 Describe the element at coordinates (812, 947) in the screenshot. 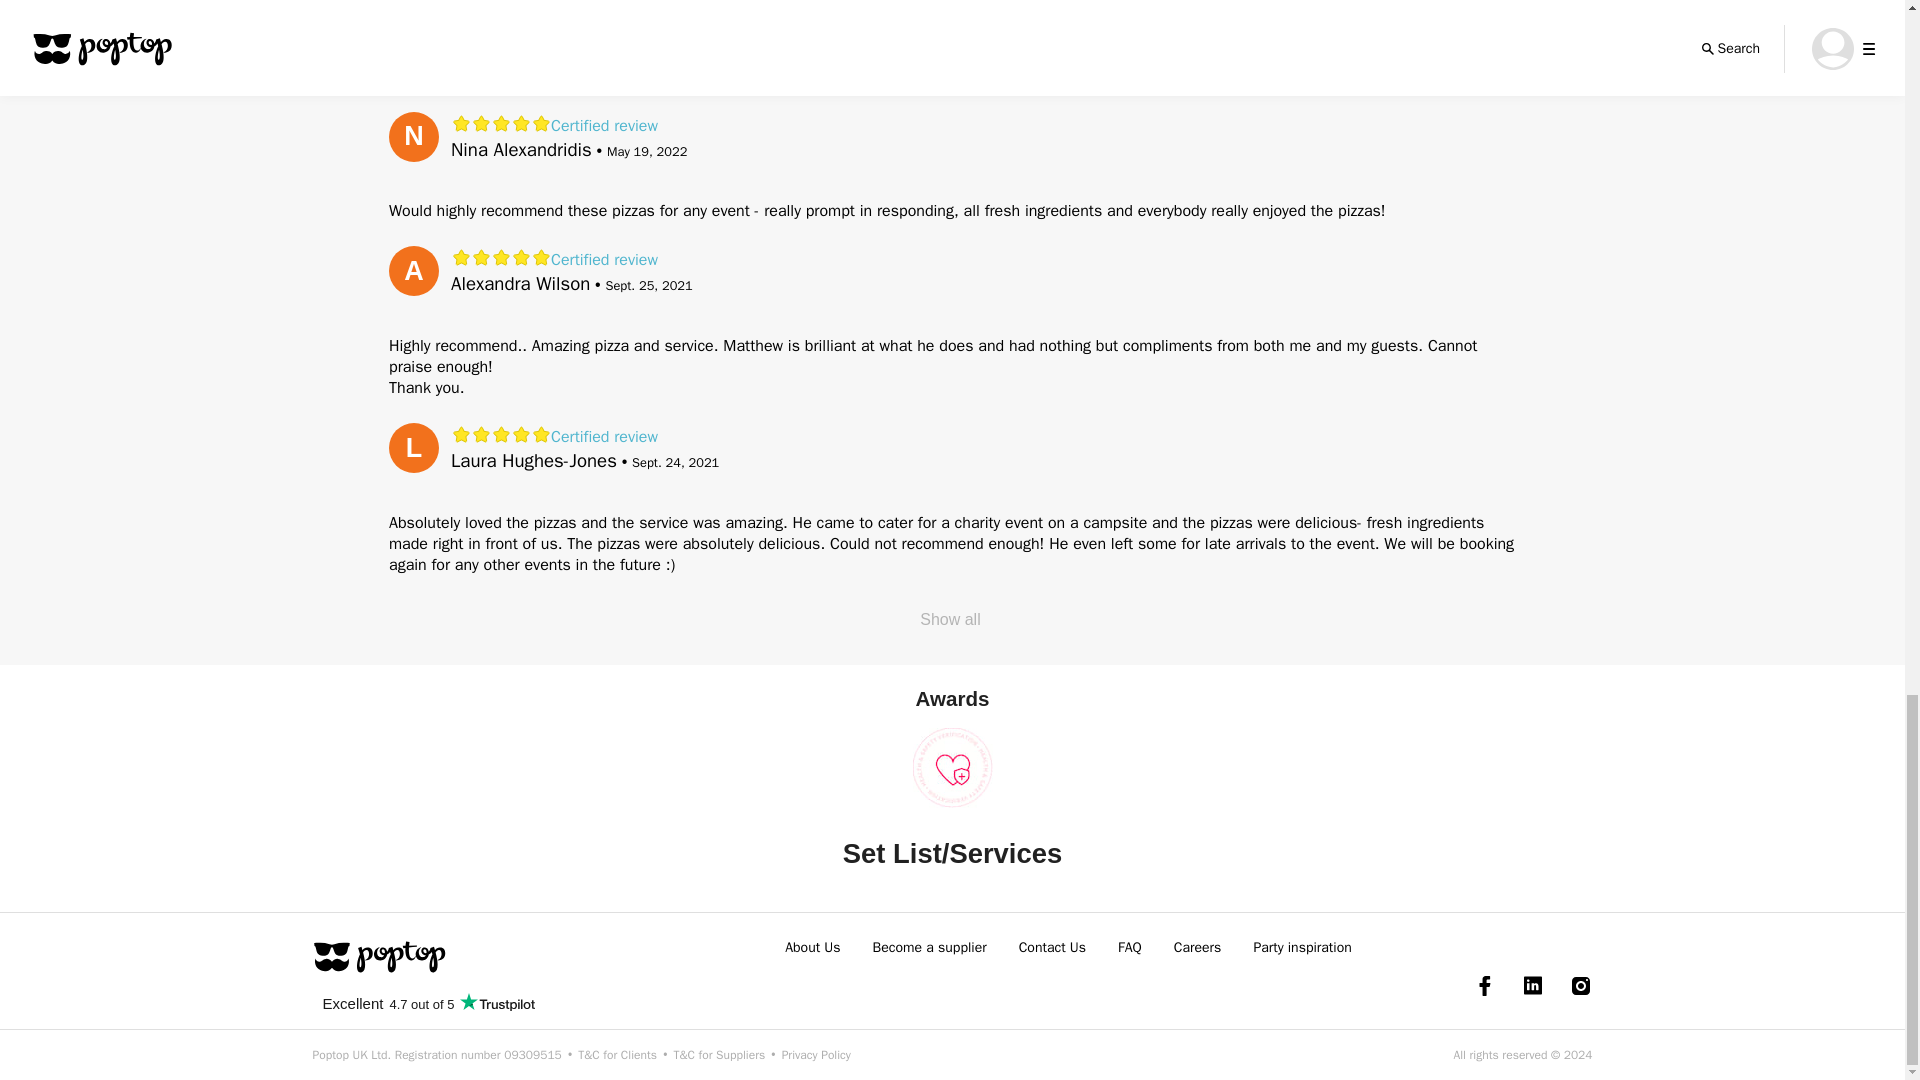

I see `About Us` at that location.